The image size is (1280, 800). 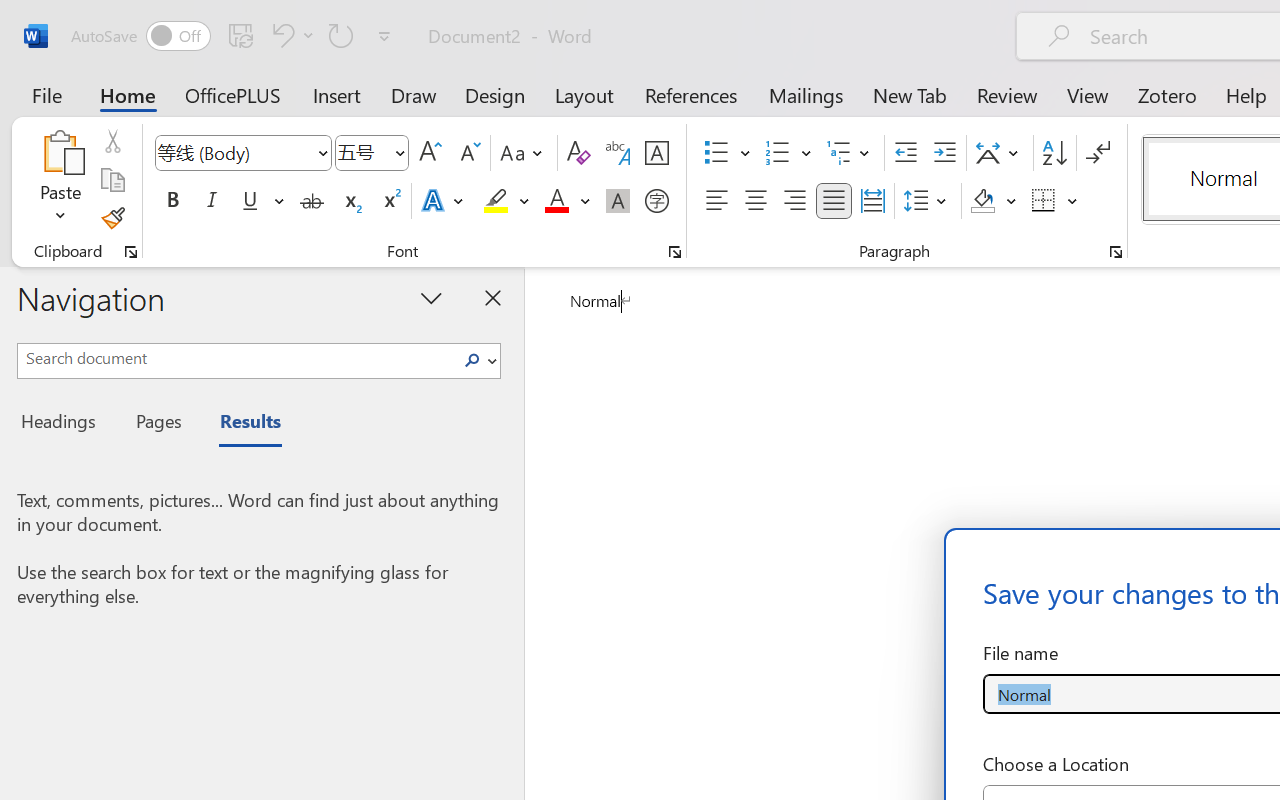 What do you see at coordinates (910, 94) in the screenshot?
I see `New Tab` at bounding box center [910, 94].